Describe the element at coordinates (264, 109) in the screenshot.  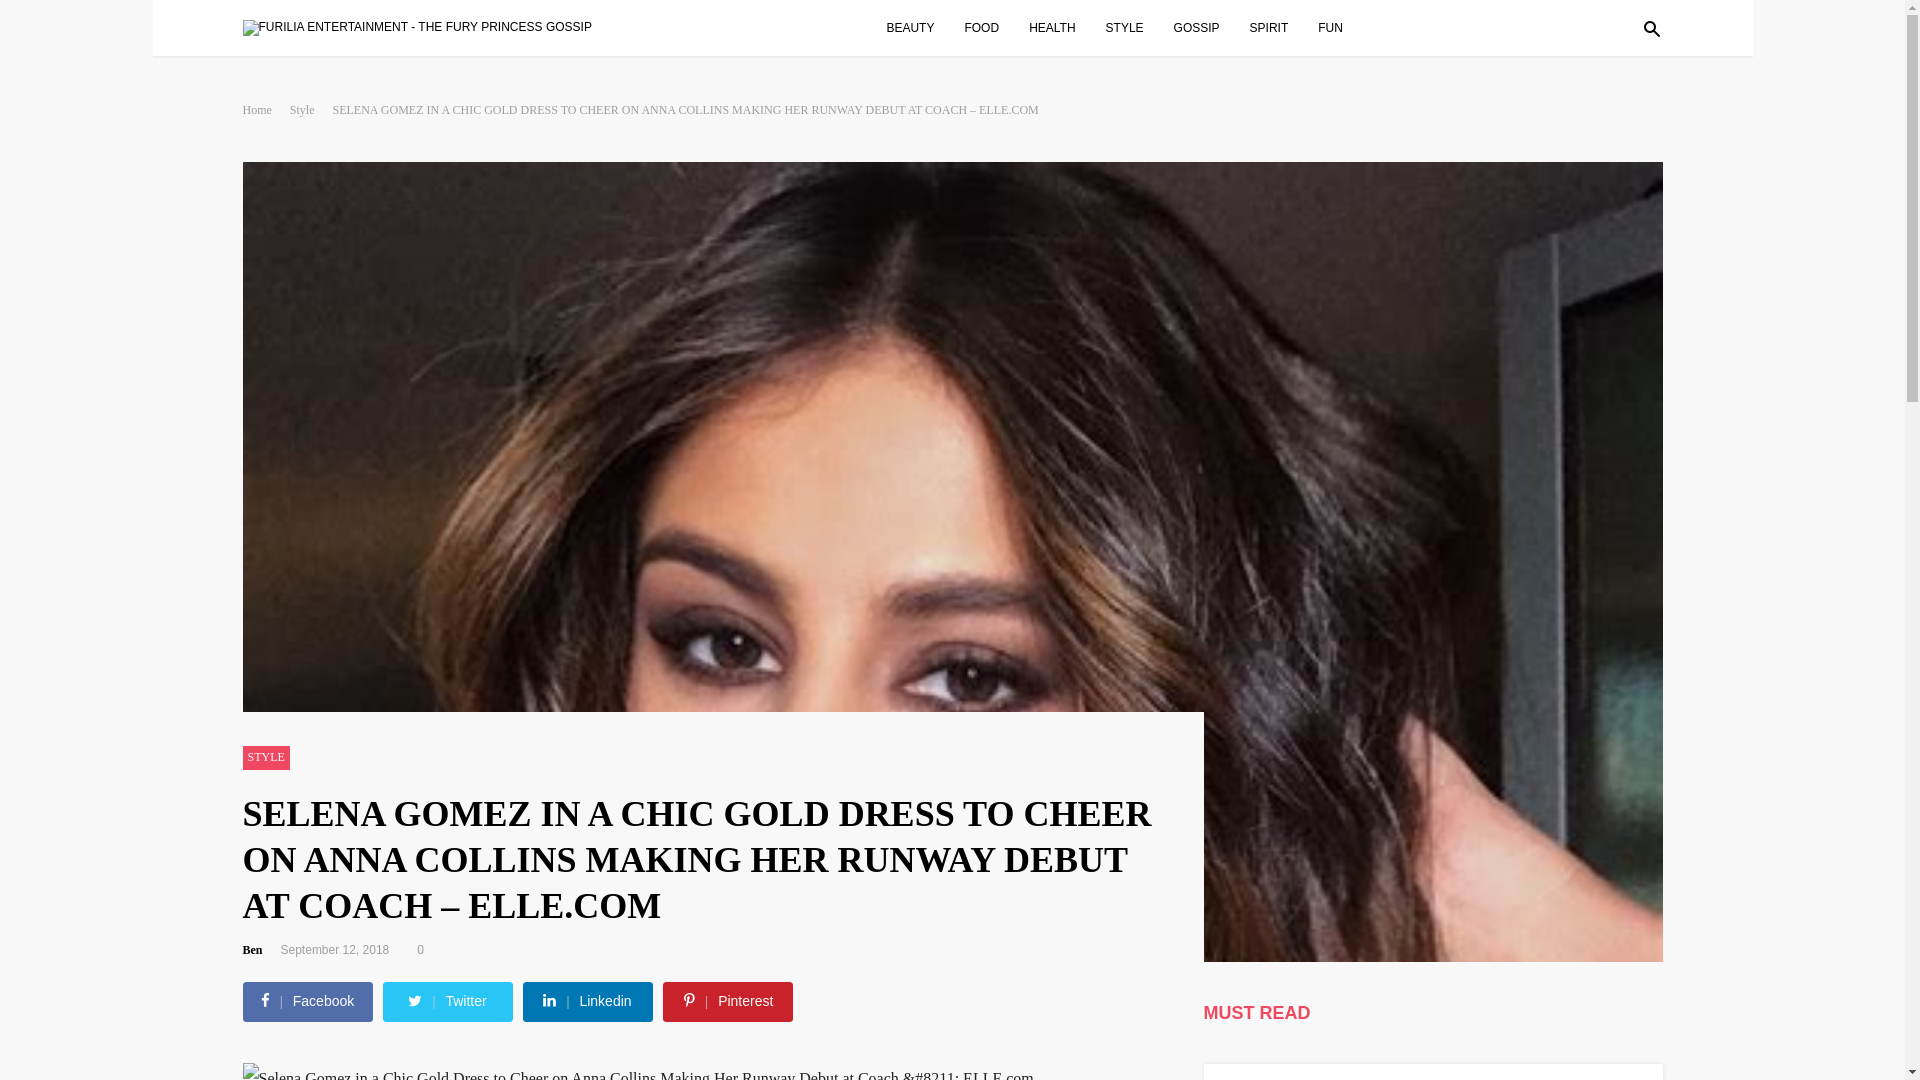
I see `Home` at that location.